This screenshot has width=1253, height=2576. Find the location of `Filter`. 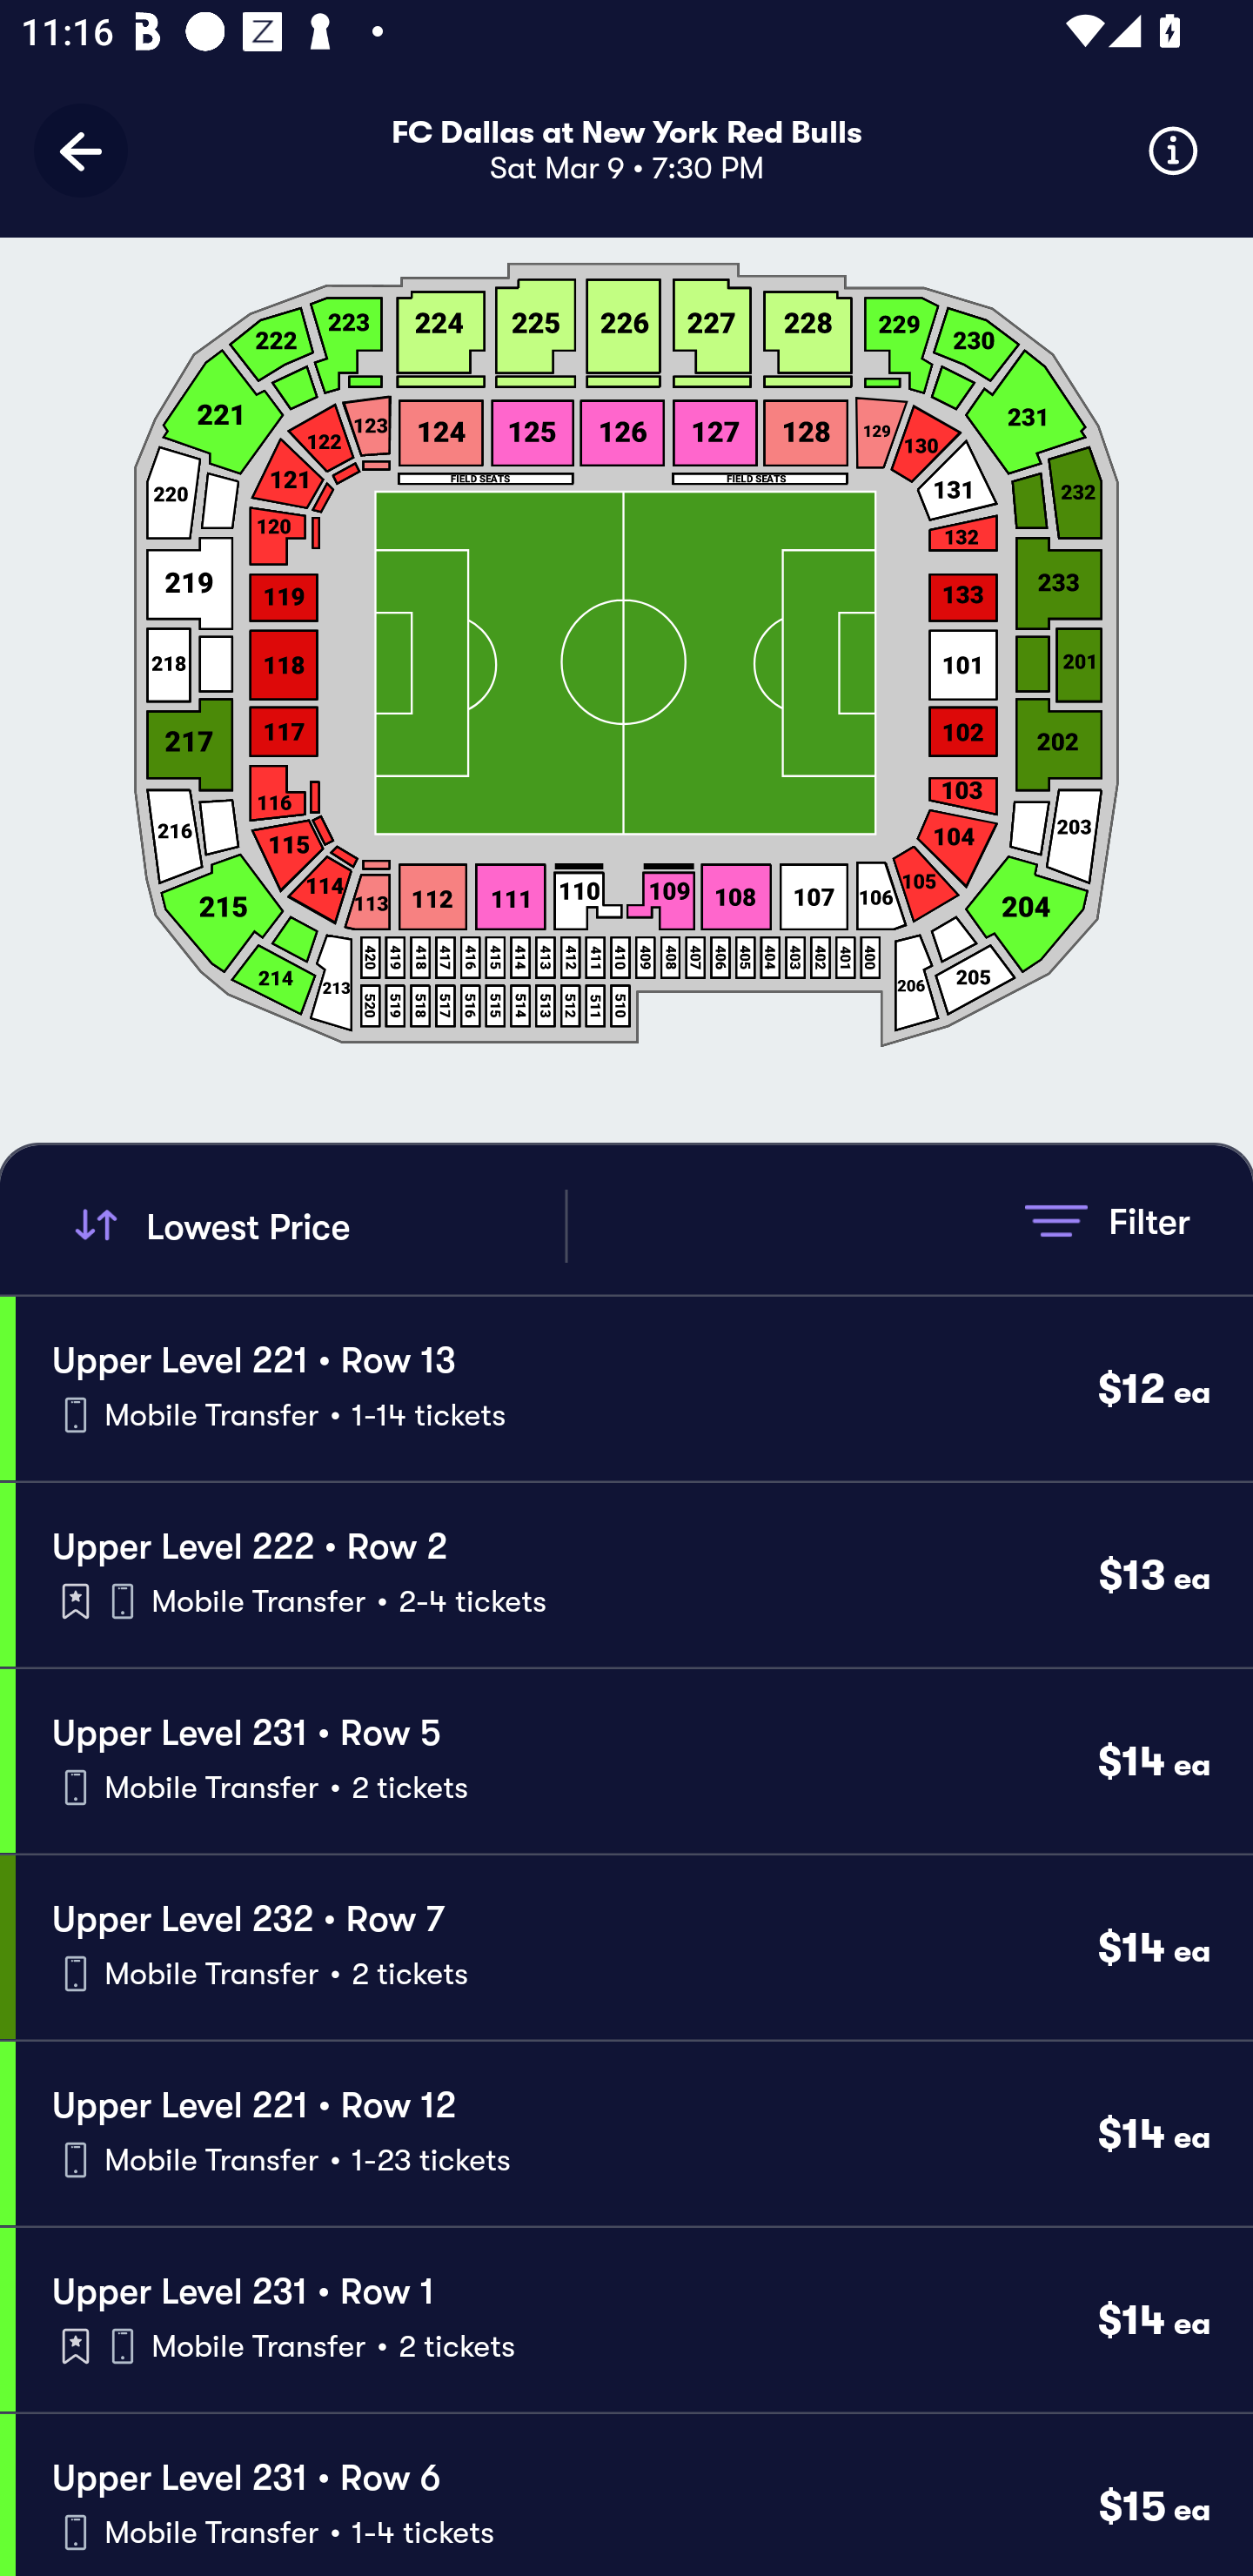

Filter is located at coordinates (1107, 1220).